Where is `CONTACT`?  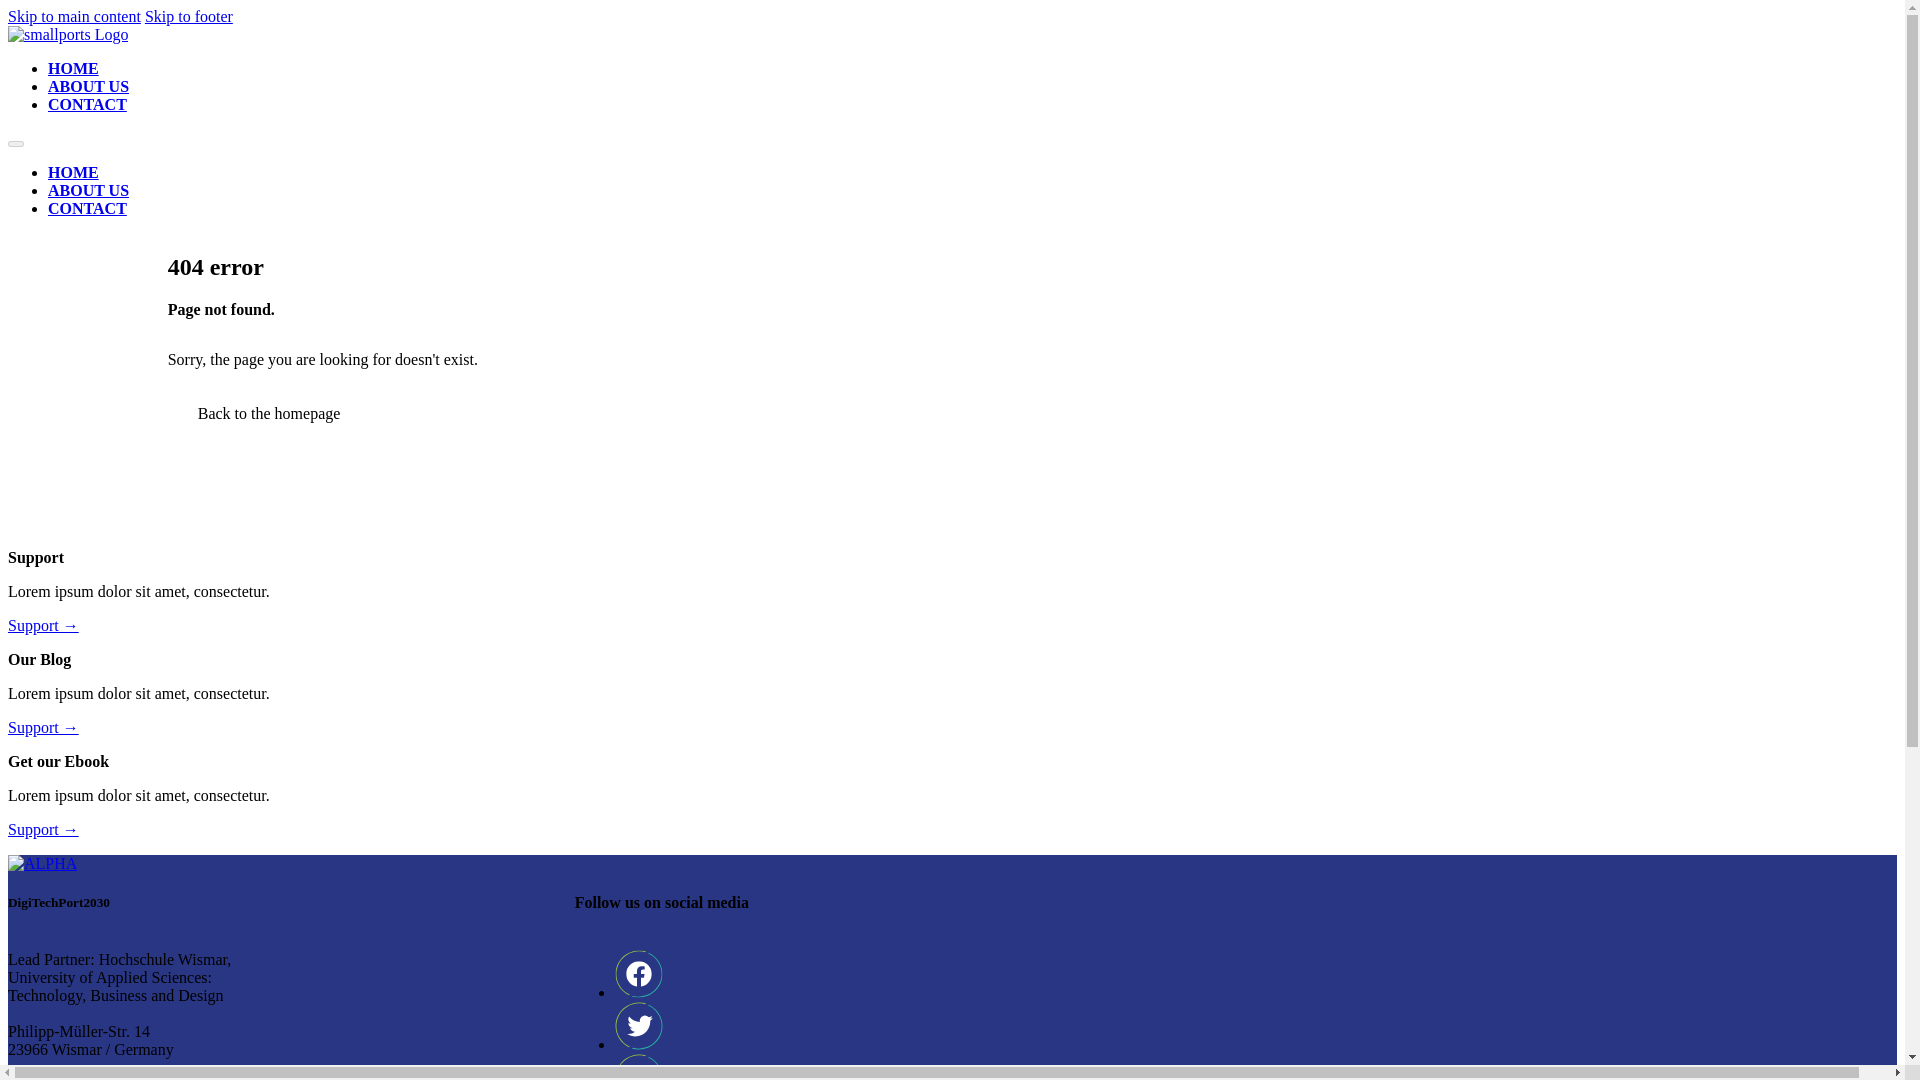
CONTACT is located at coordinates (87, 208).